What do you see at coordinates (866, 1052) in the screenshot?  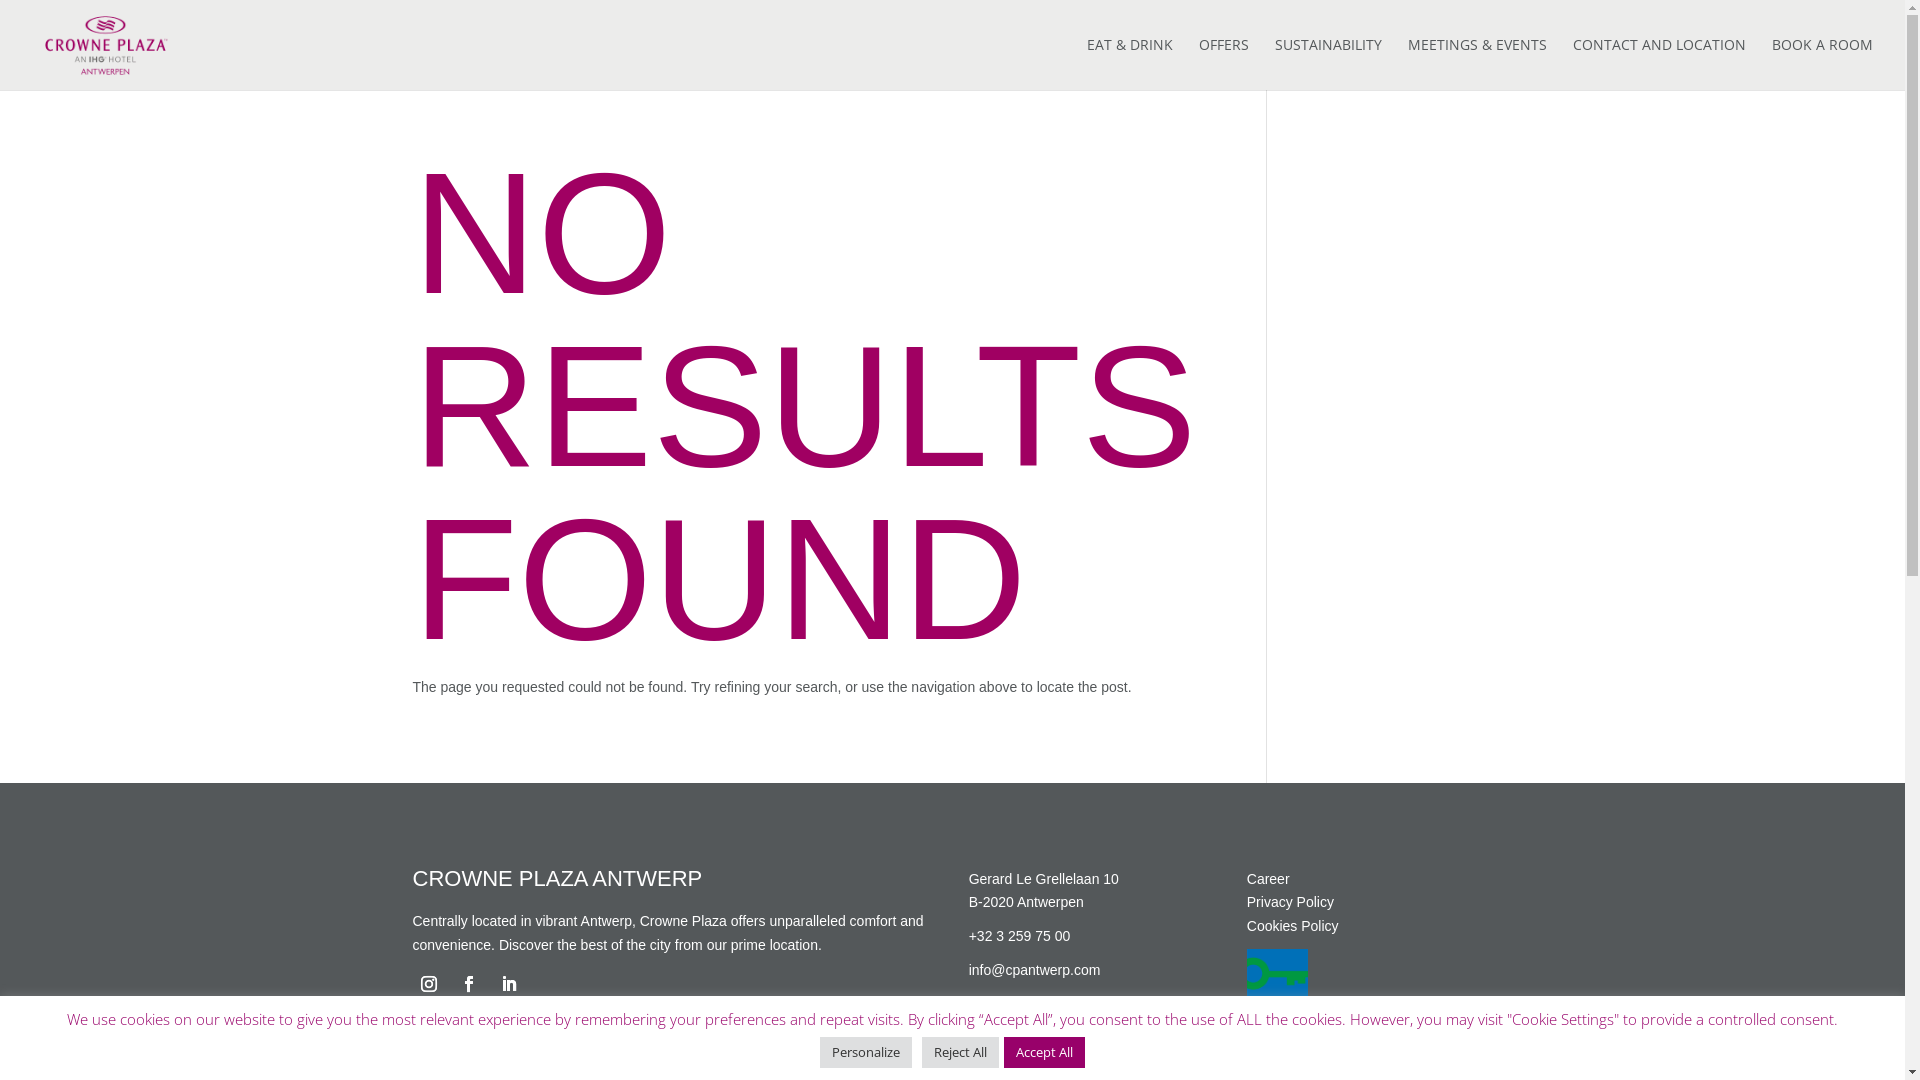 I see `Personalize` at bounding box center [866, 1052].